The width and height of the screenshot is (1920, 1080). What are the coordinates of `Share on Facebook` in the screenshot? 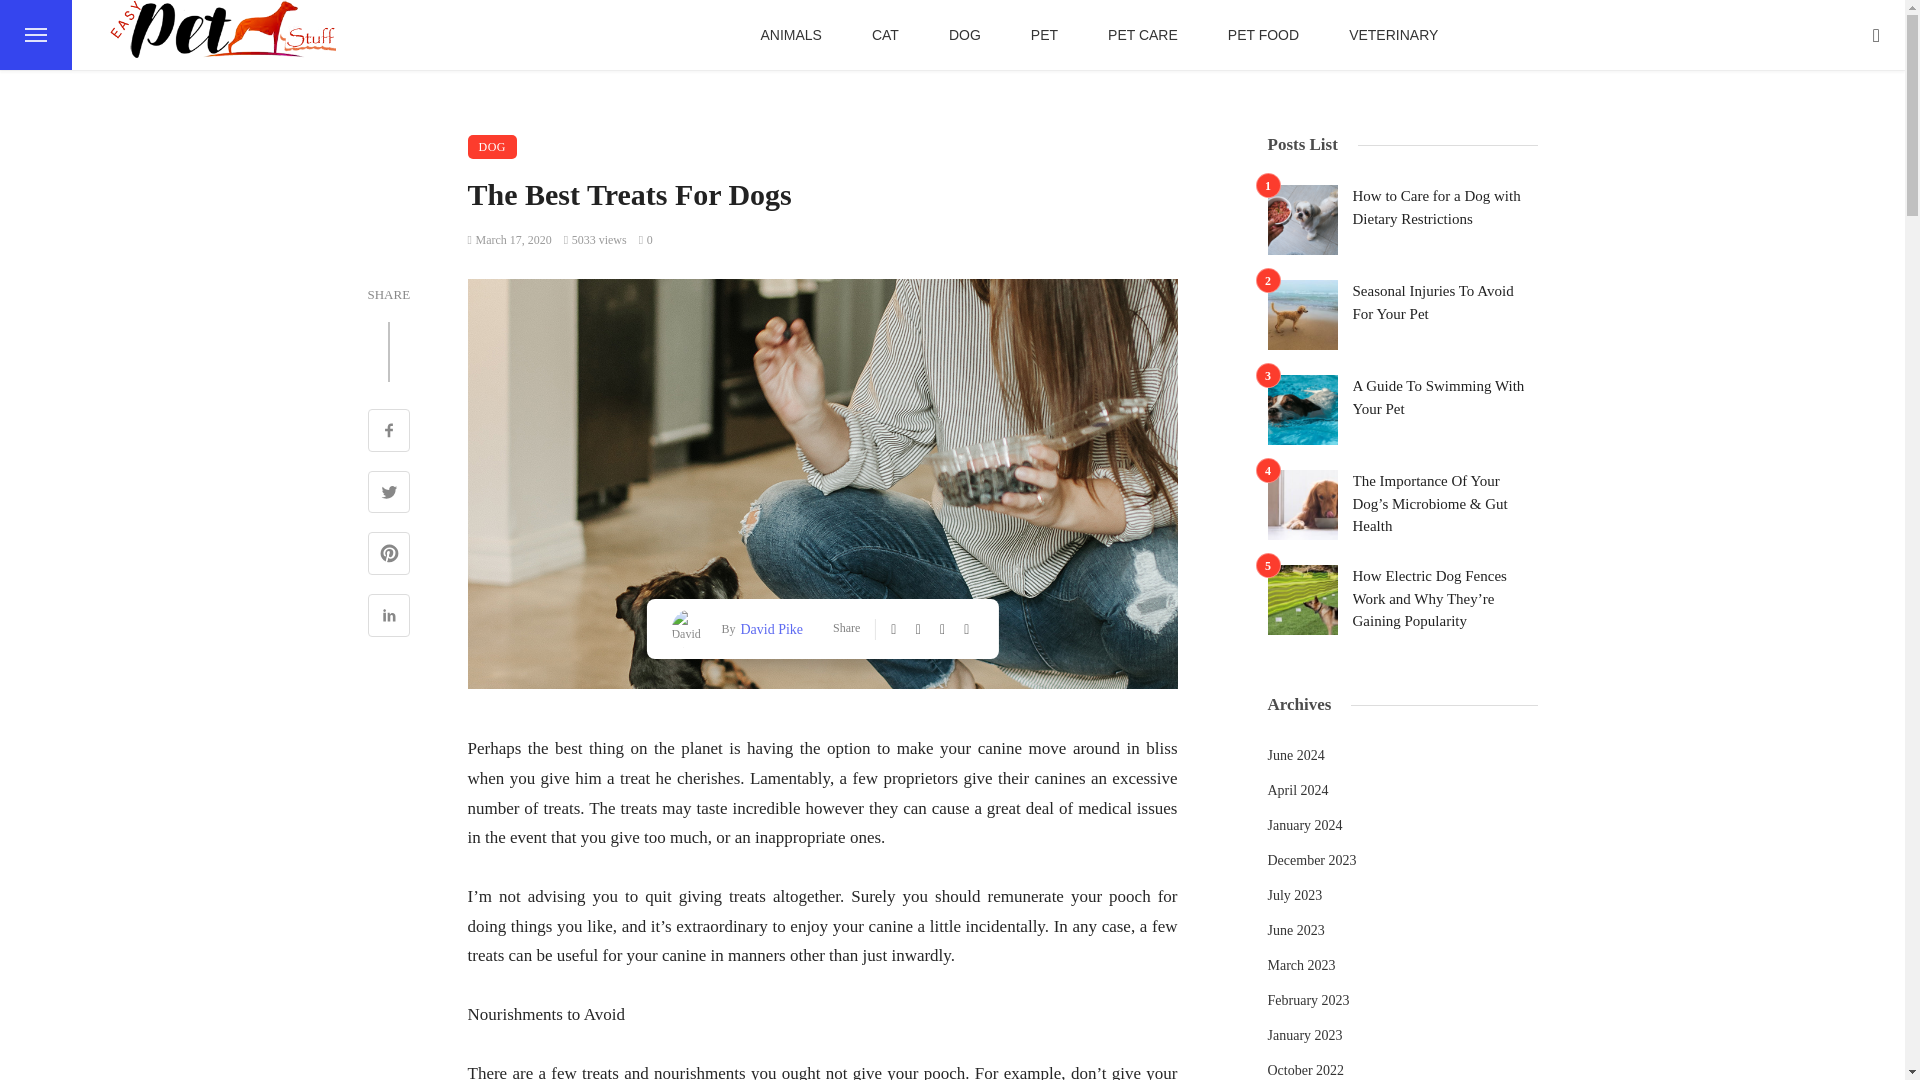 It's located at (389, 432).